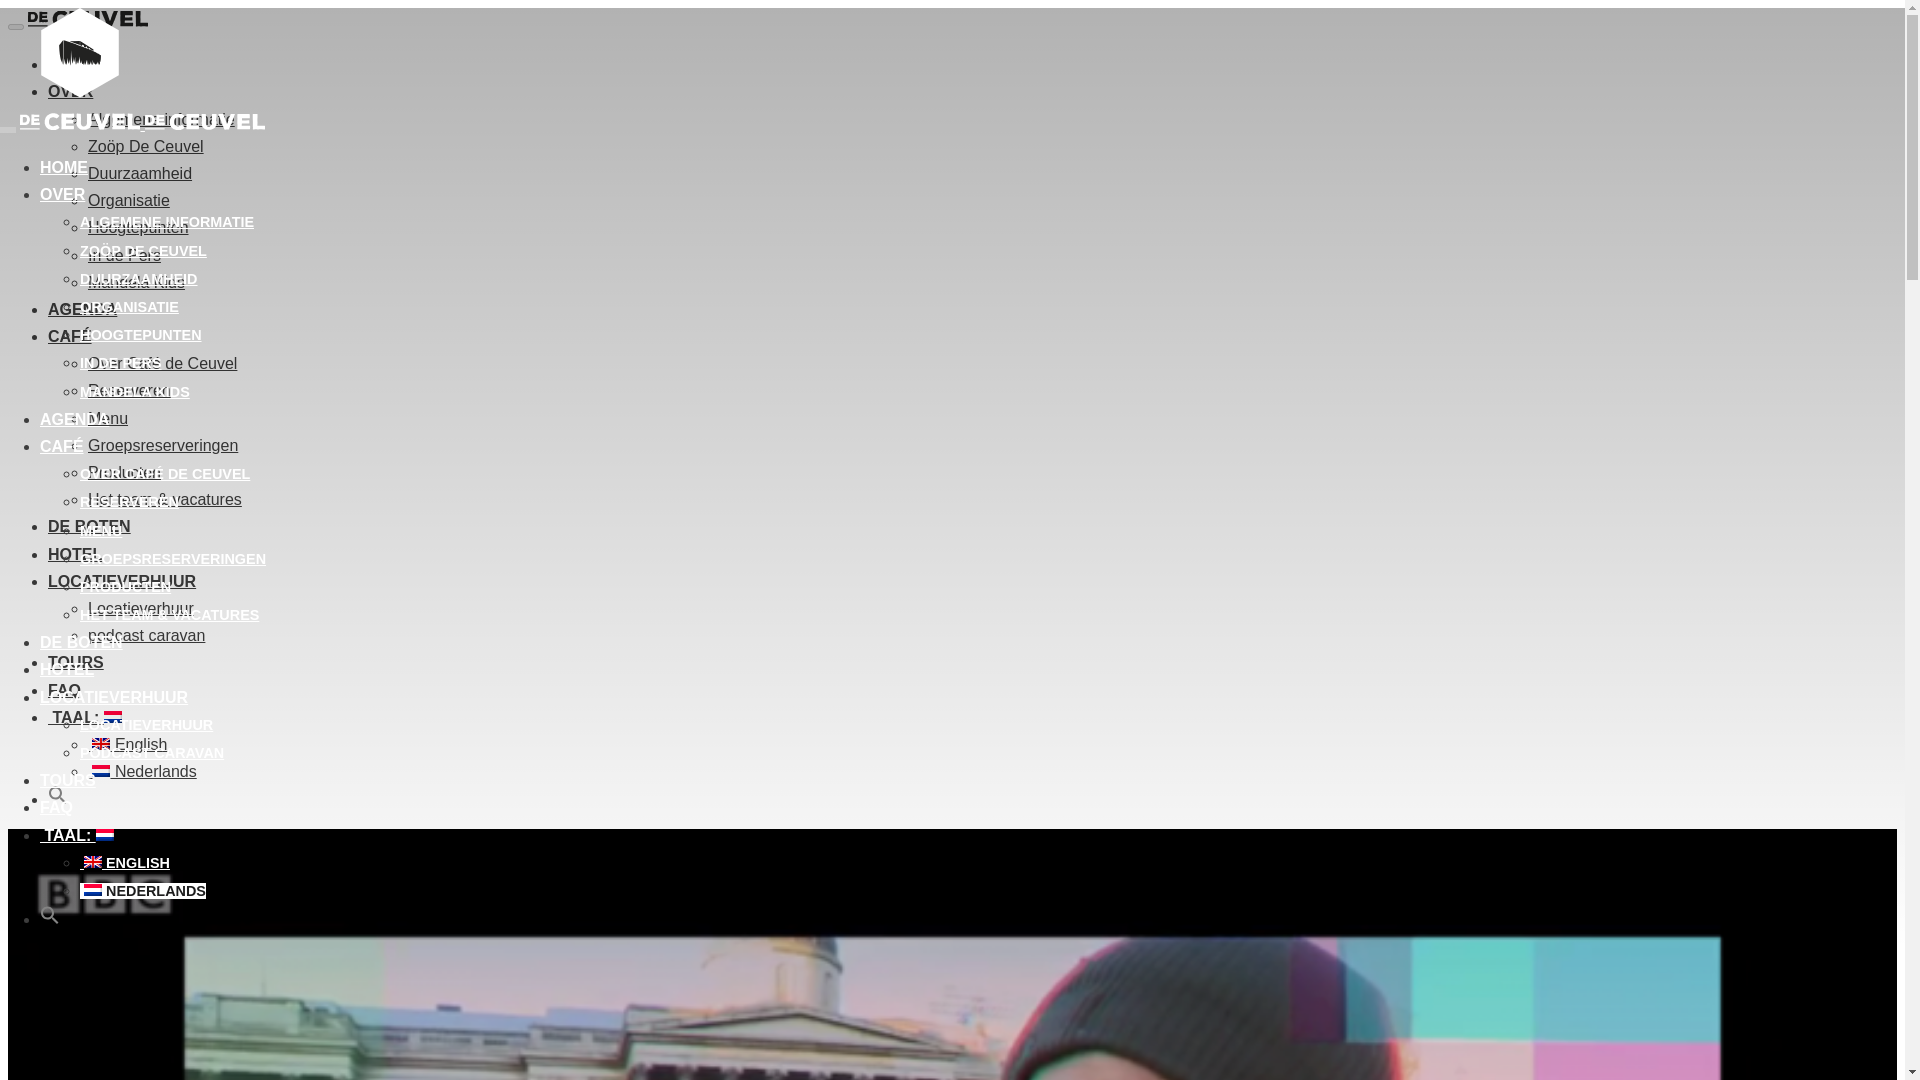 The image size is (1920, 1080). What do you see at coordinates (8, 130) in the screenshot?
I see `Toggle navigation` at bounding box center [8, 130].